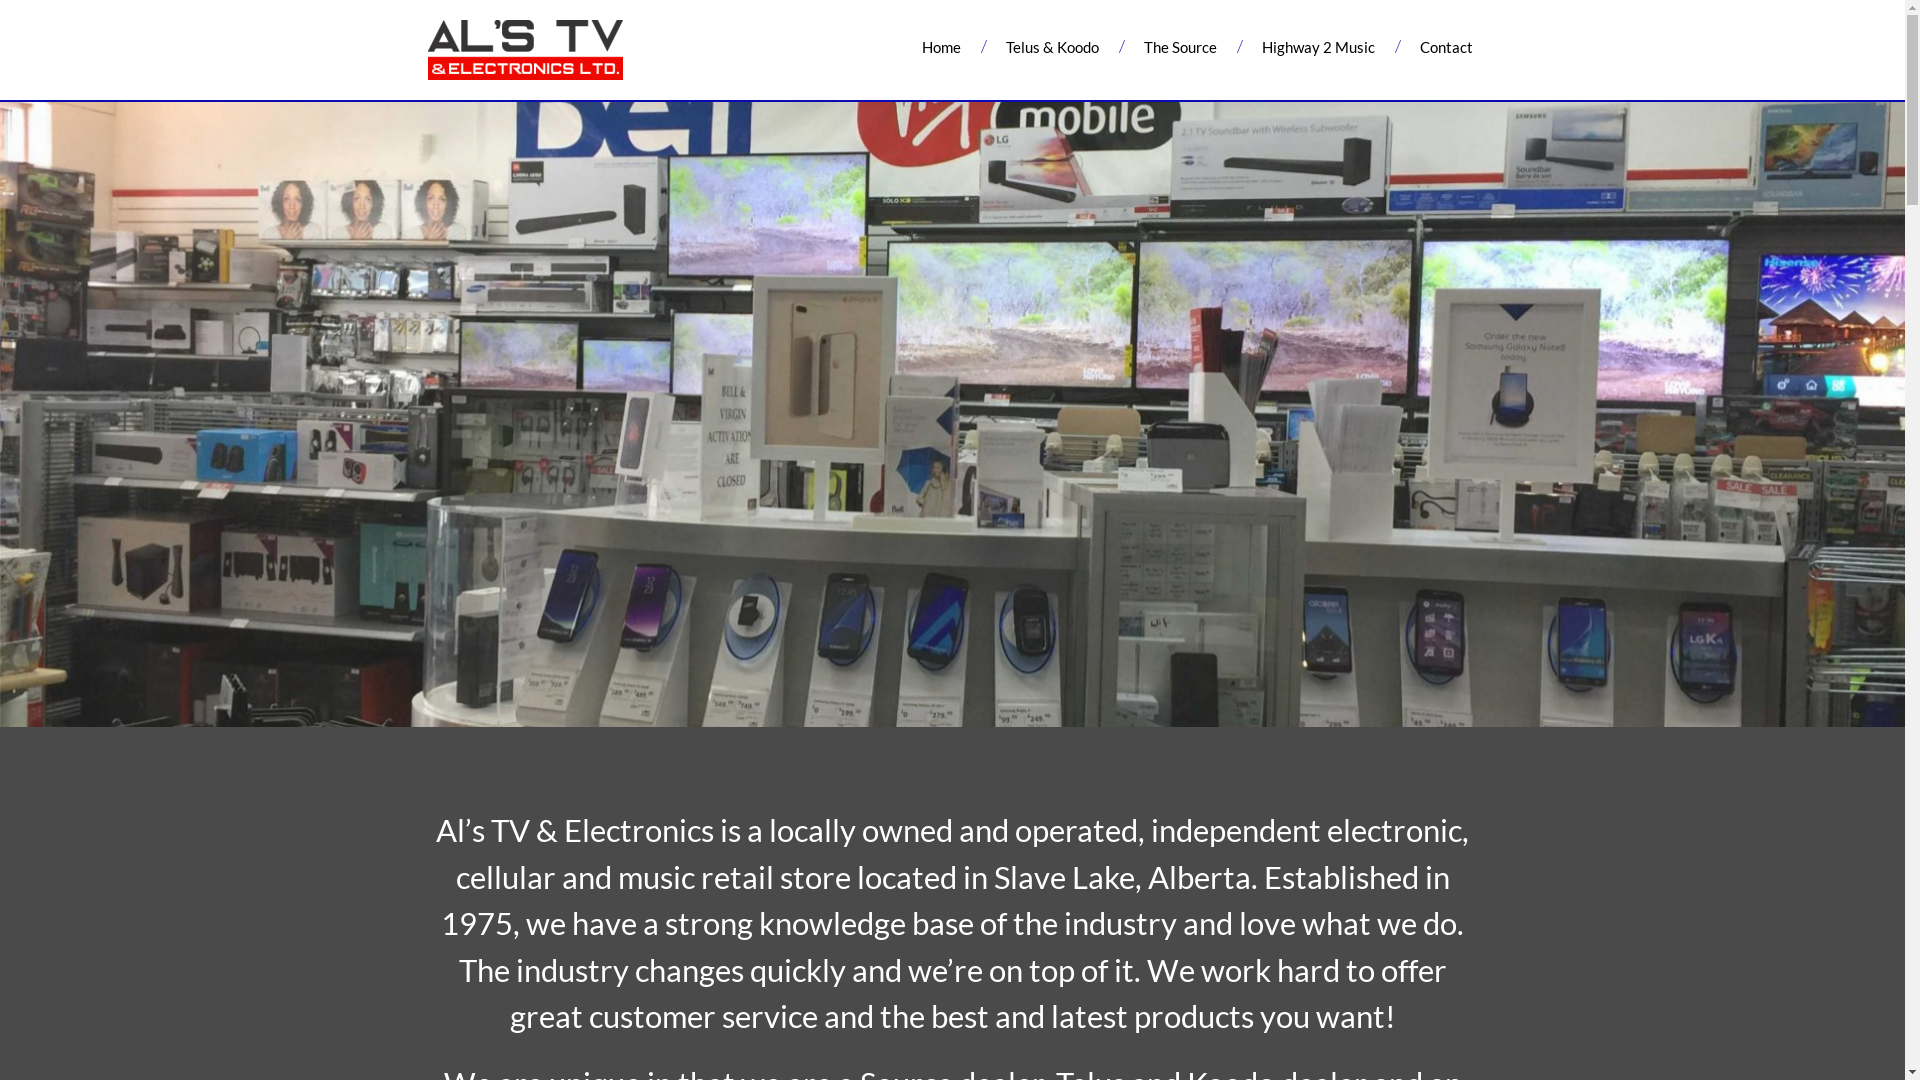 This screenshot has height=1080, width=1920. What do you see at coordinates (942, 47) in the screenshot?
I see `Home` at bounding box center [942, 47].